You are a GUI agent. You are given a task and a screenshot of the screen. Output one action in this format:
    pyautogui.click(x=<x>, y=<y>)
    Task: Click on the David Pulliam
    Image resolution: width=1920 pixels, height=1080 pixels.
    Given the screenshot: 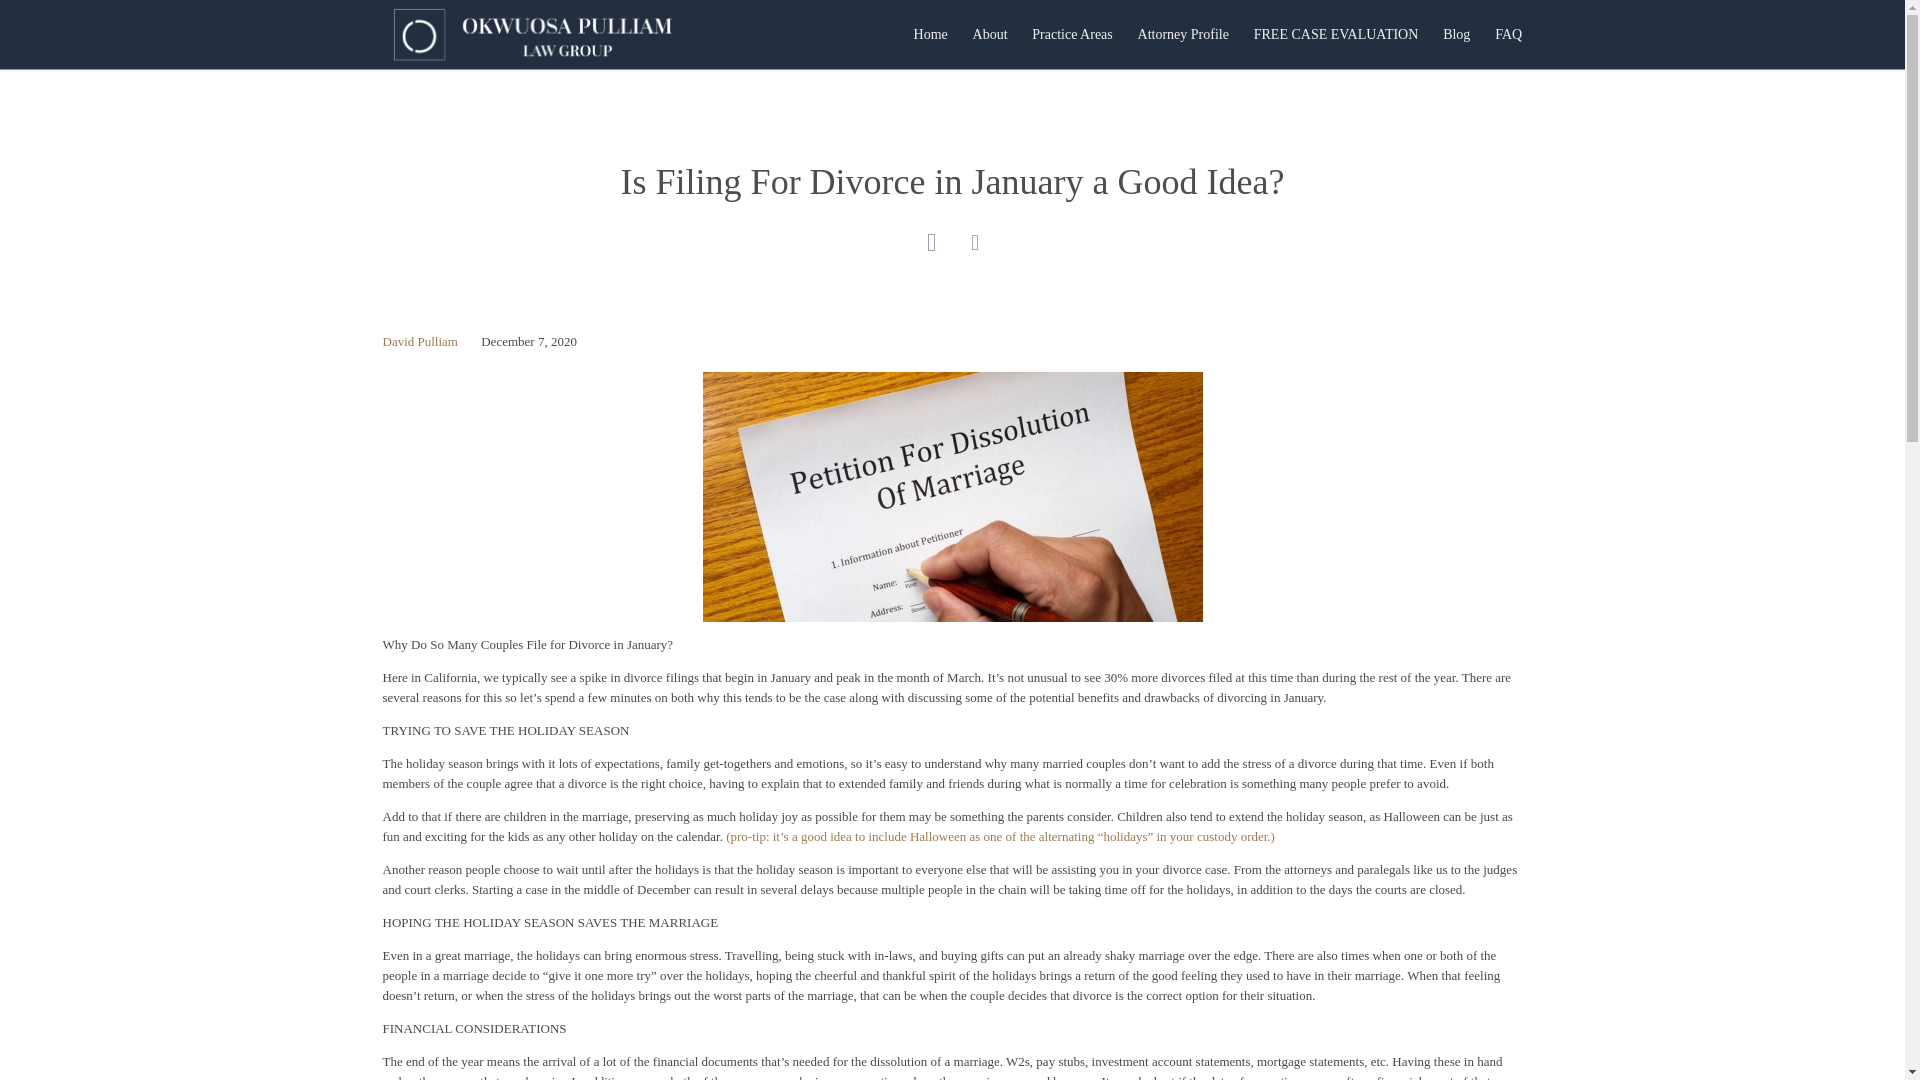 What is the action you would take?
    pyautogui.click(x=419, y=340)
    